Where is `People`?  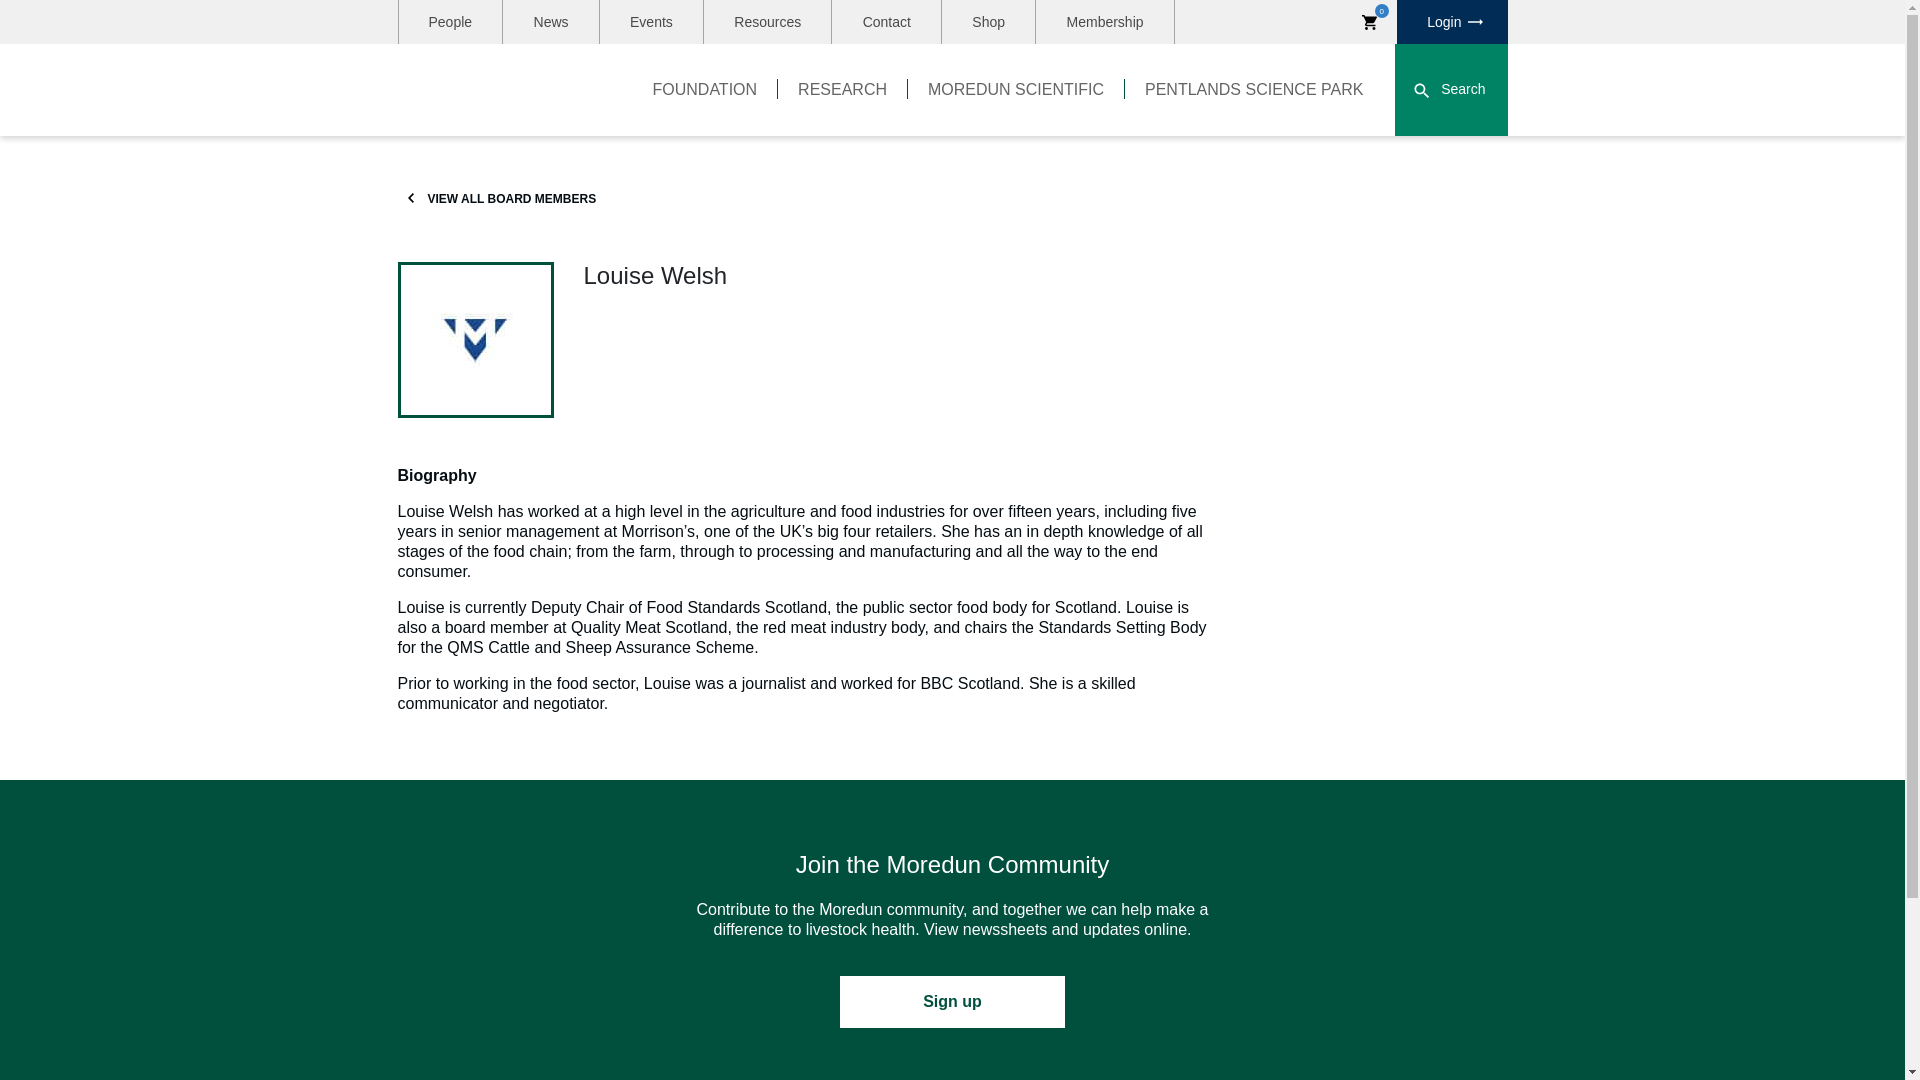 People is located at coordinates (449, 22).